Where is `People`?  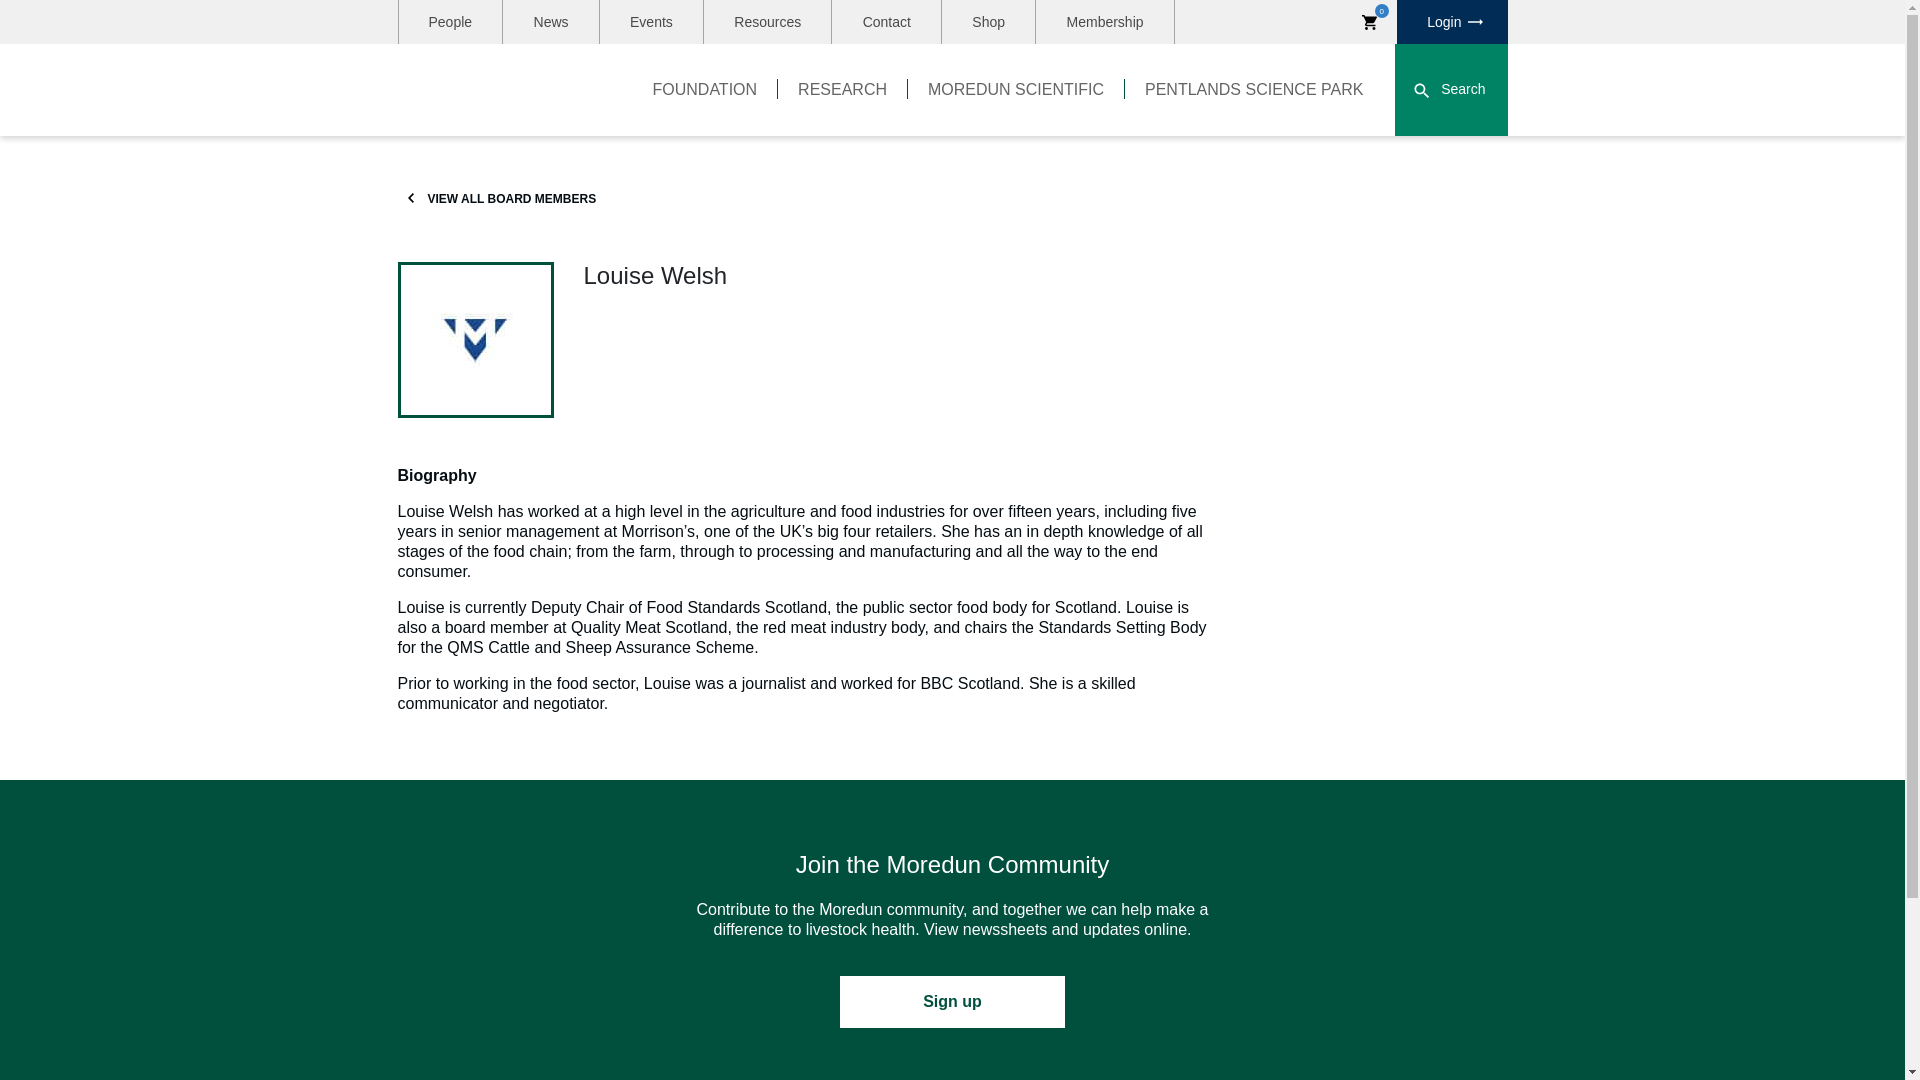 People is located at coordinates (449, 22).